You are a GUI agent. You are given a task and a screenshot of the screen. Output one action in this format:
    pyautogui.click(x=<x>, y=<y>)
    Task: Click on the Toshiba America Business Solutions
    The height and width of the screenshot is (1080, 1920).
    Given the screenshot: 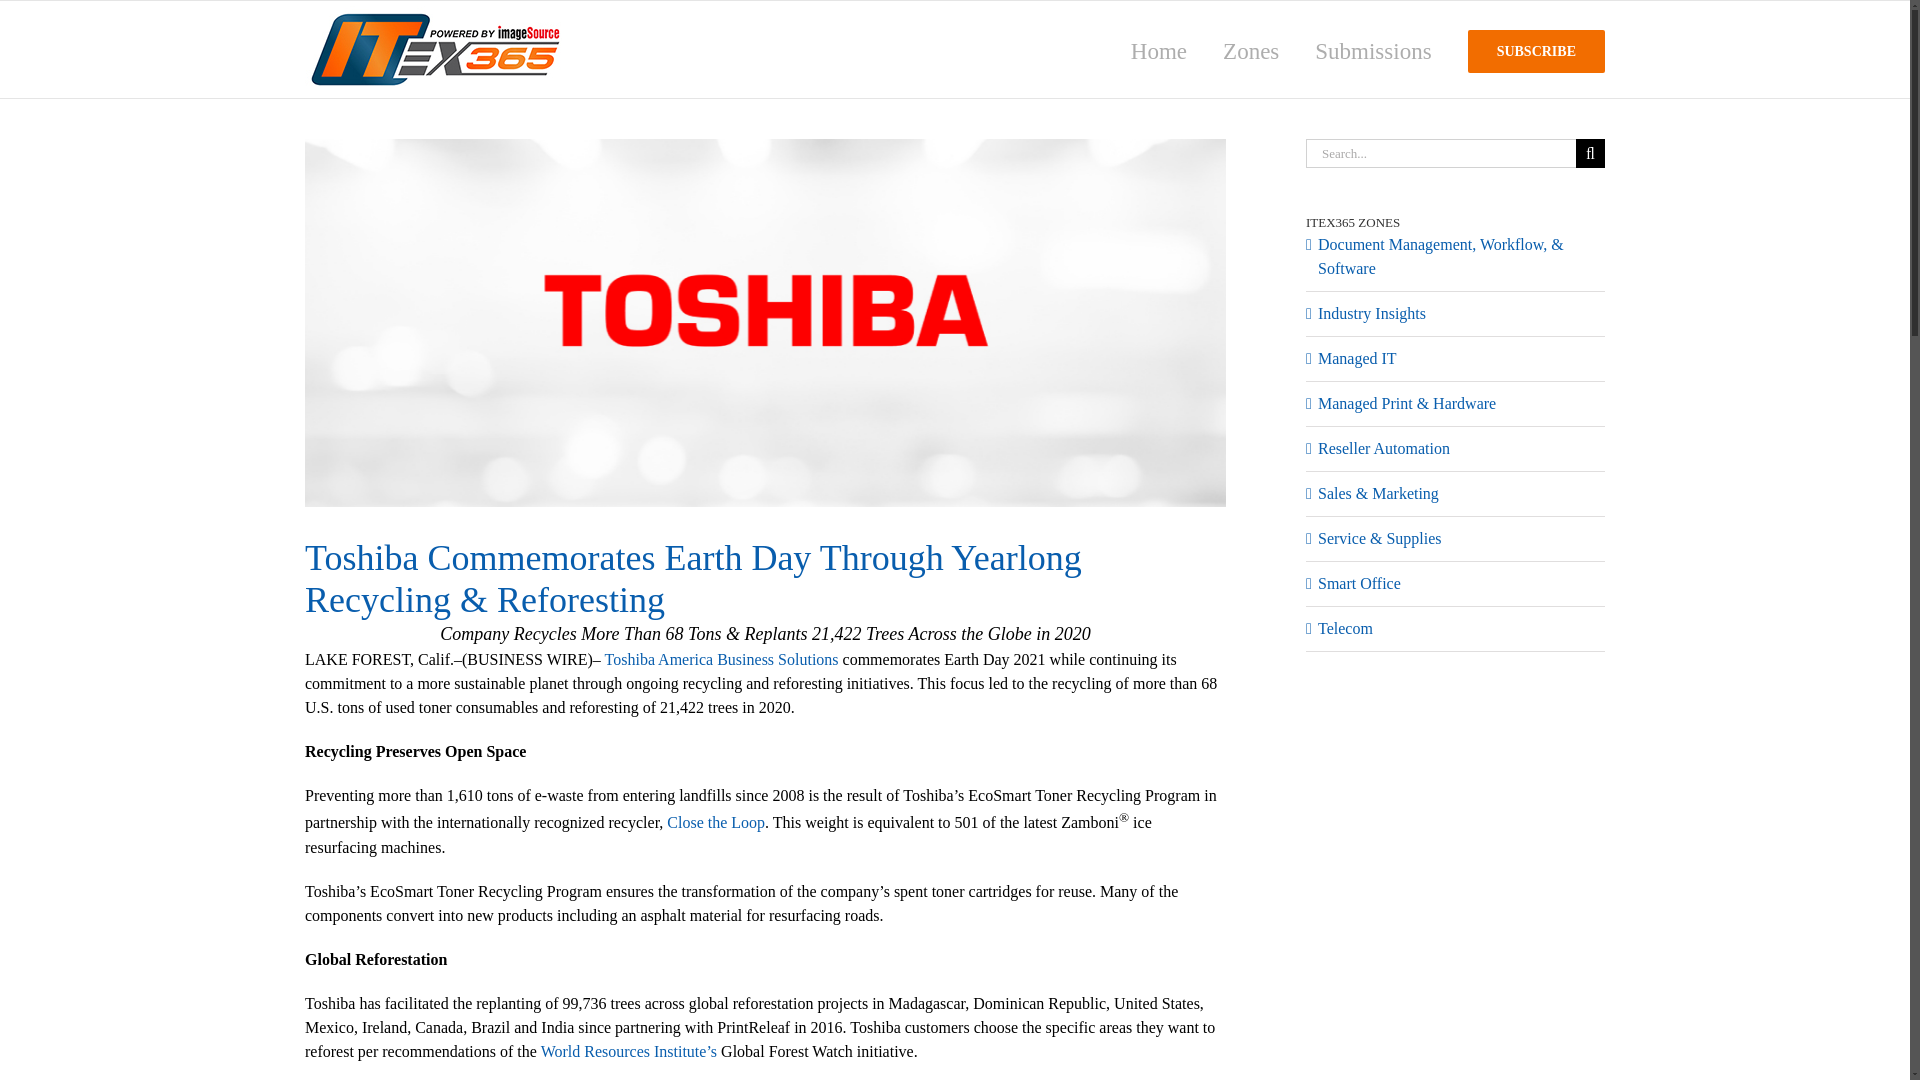 What is the action you would take?
    pyautogui.click(x=722, y=660)
    